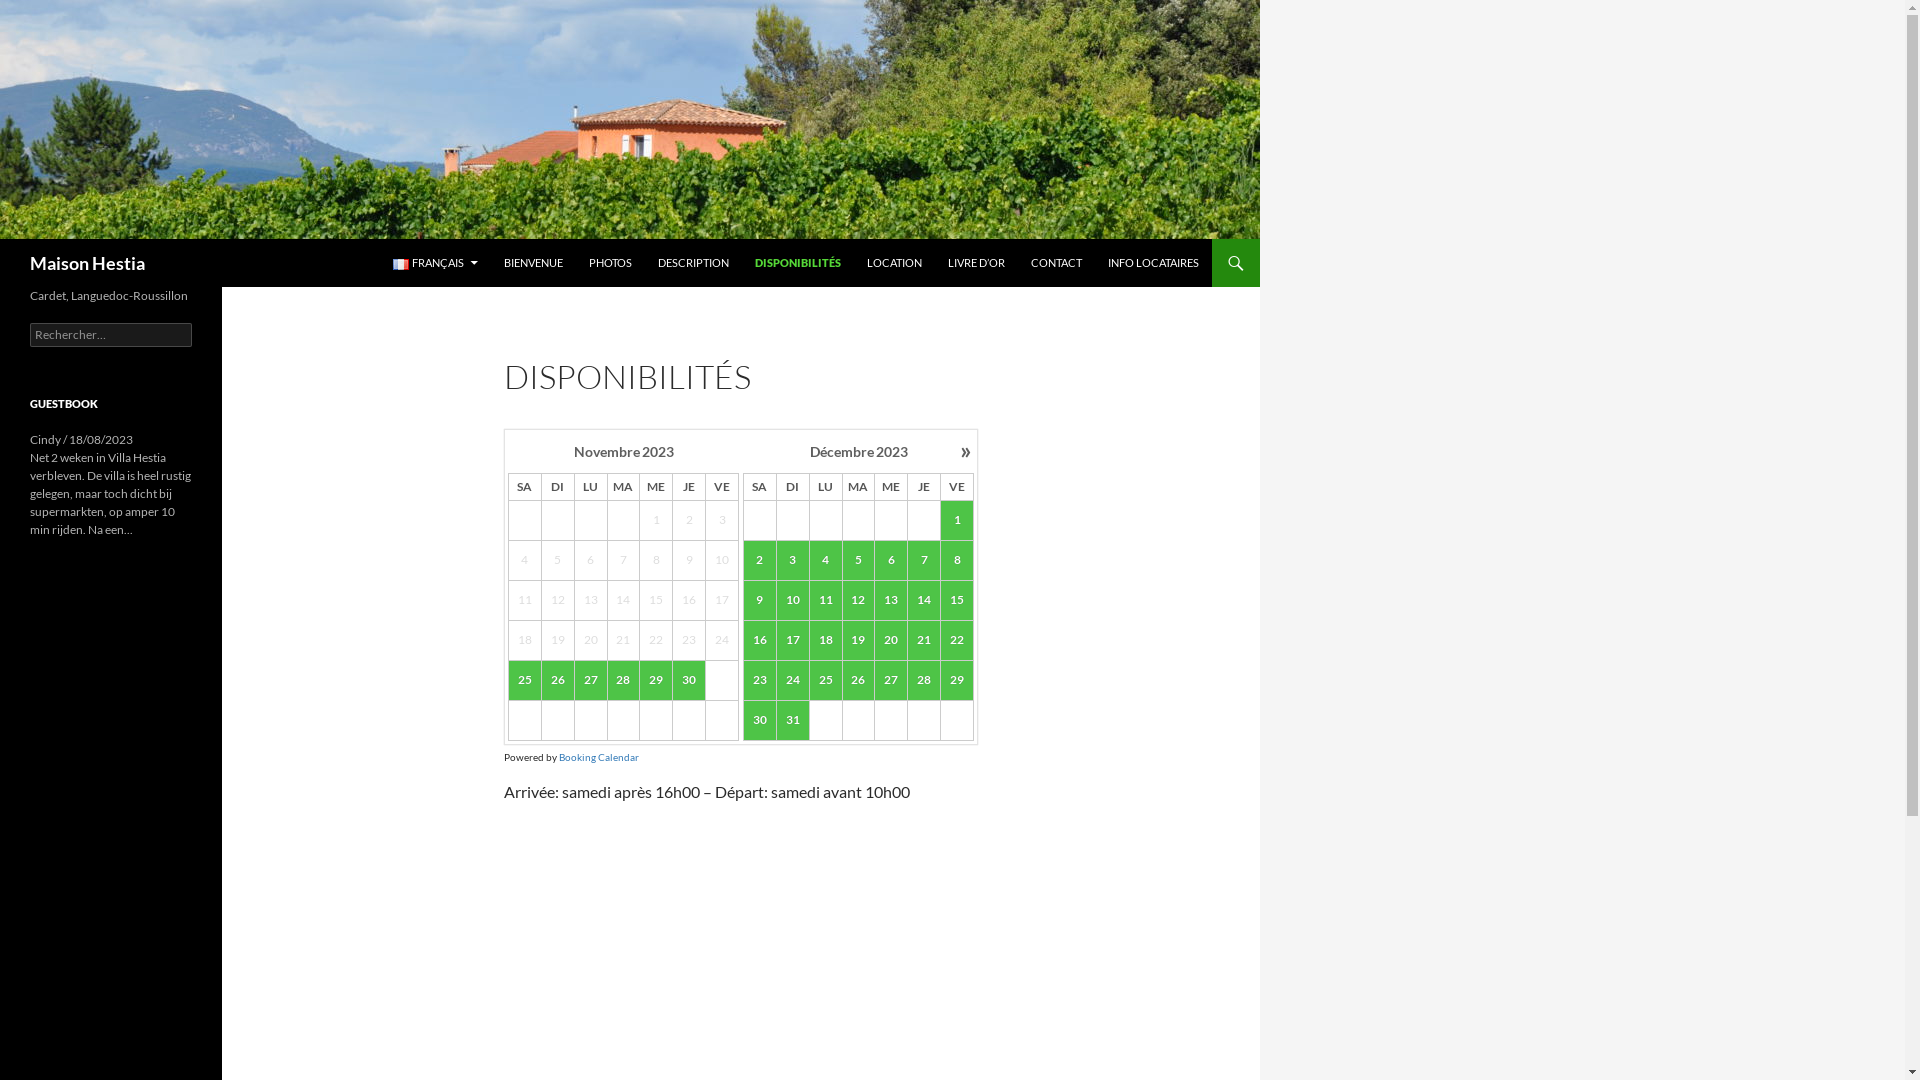 This screenshot has width=1920, height=1080. I want to click on 25, so click(524, 681).